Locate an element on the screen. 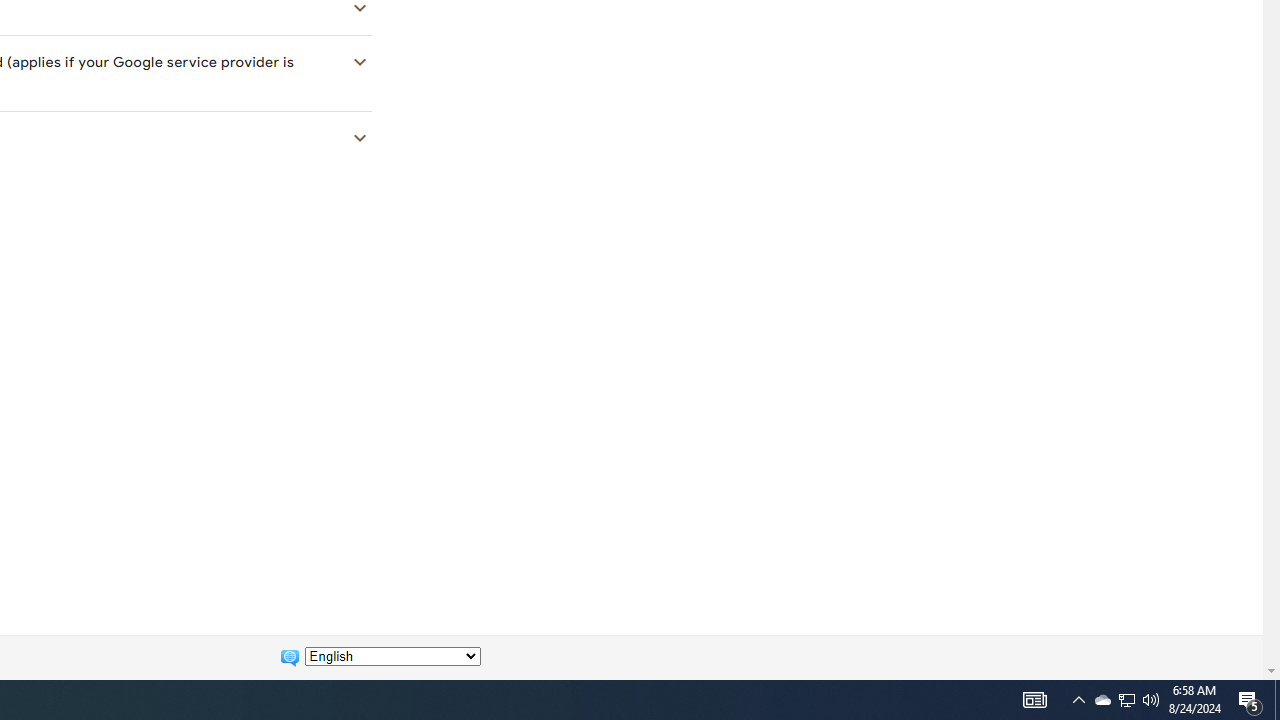  Change language: is located at coordinates (392, 656).